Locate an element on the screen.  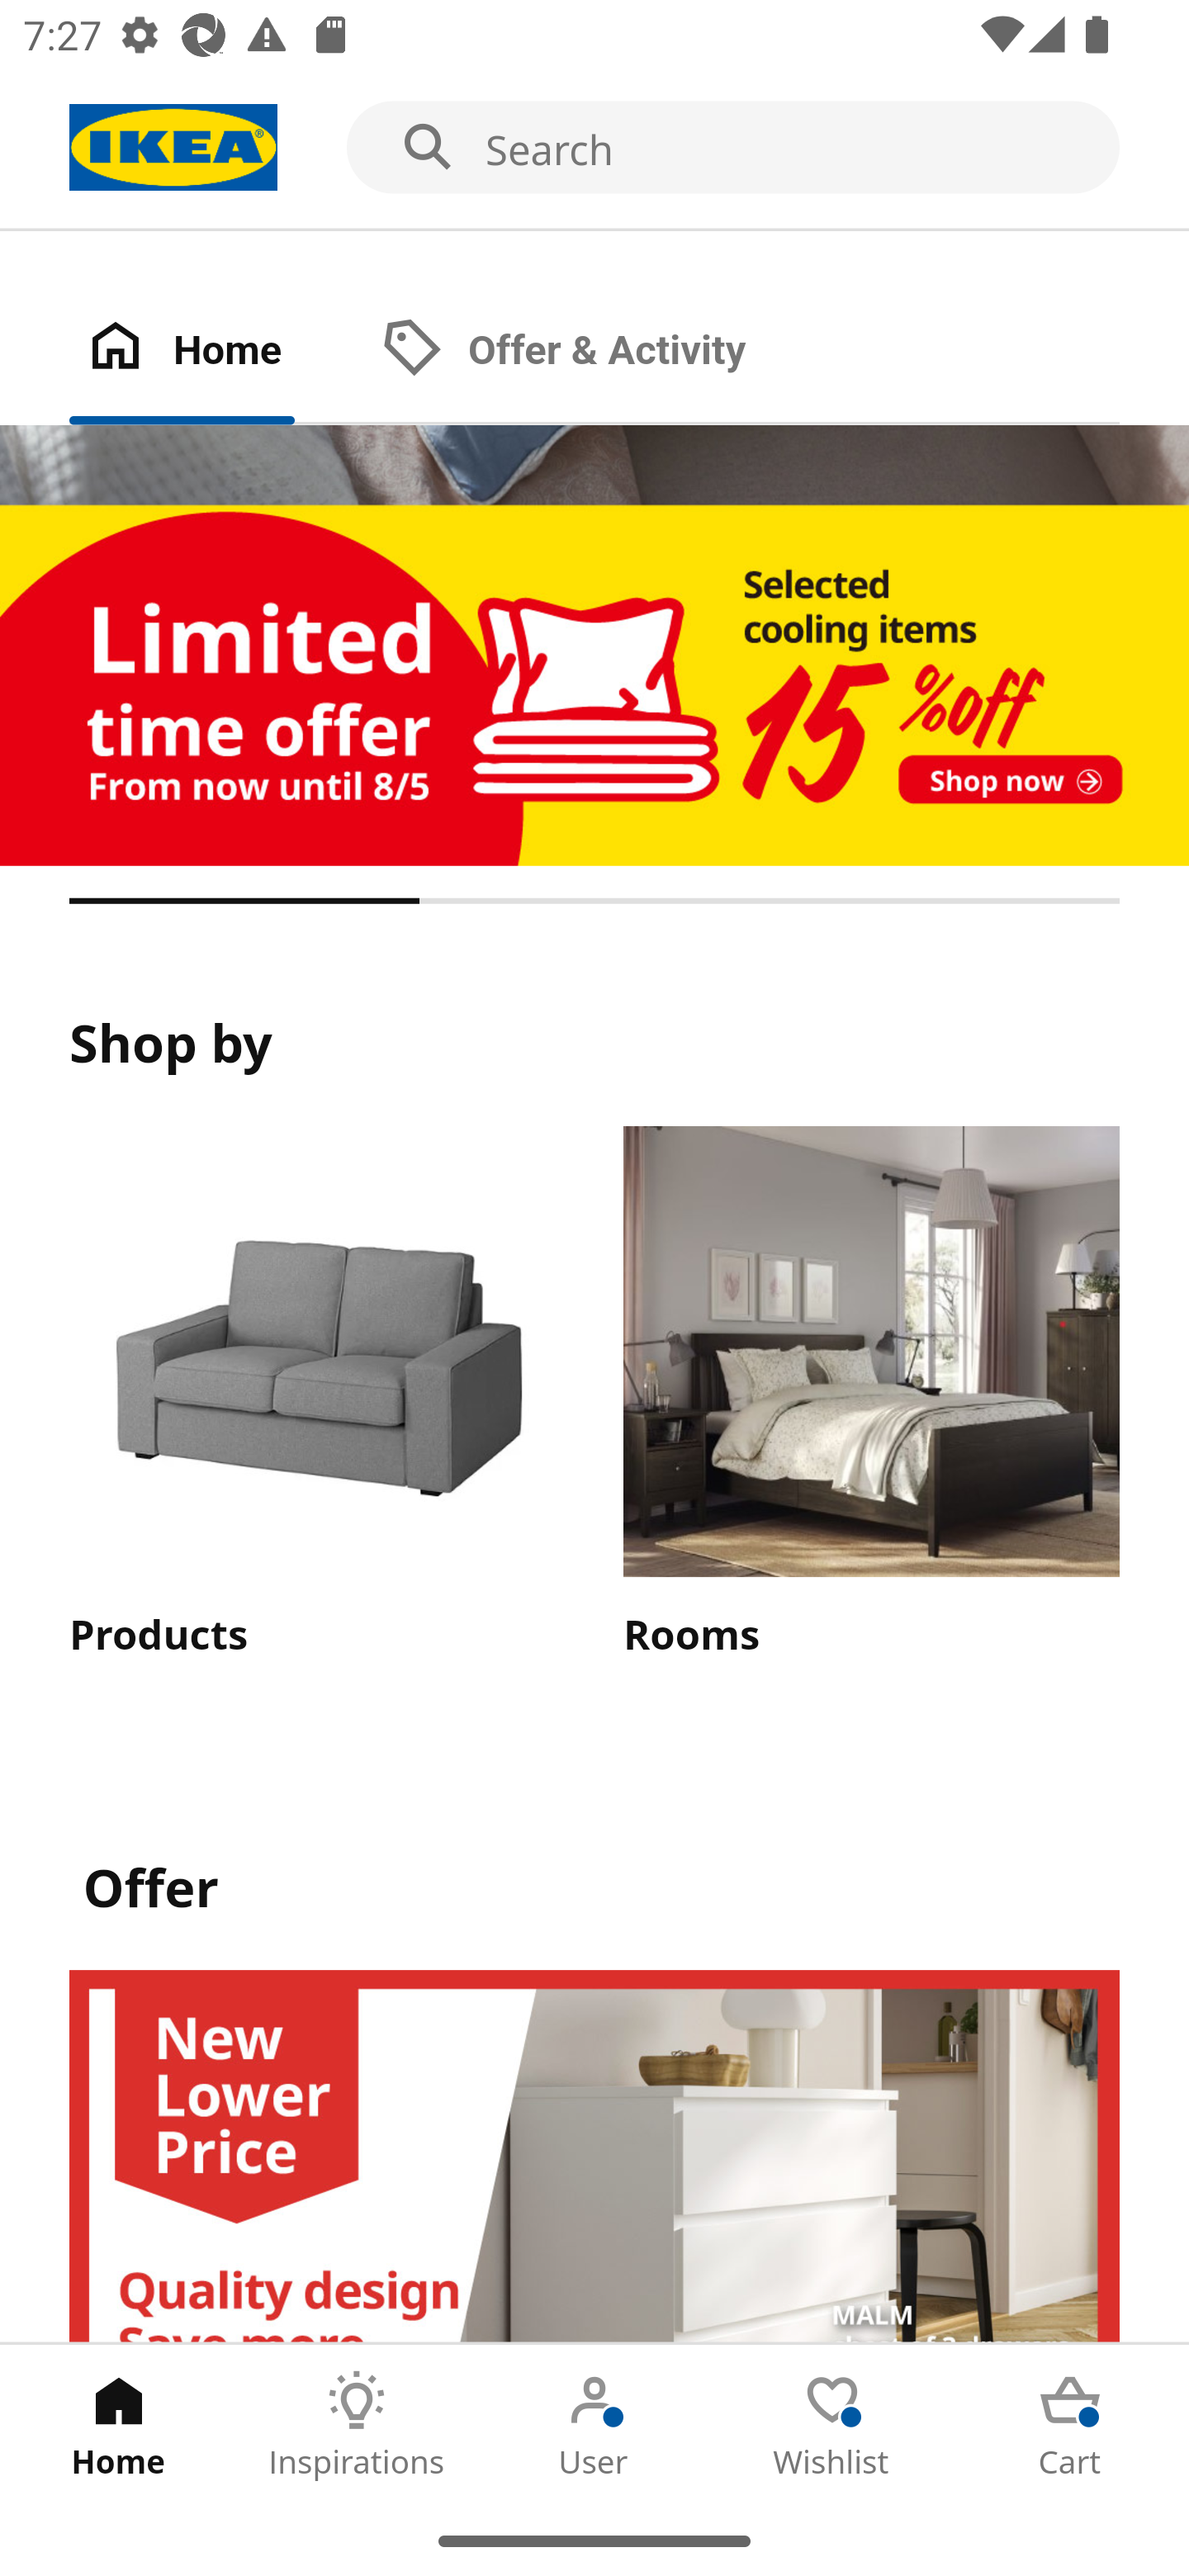
User
Tab 3 of 5 is located at coordinates (594, 2425).